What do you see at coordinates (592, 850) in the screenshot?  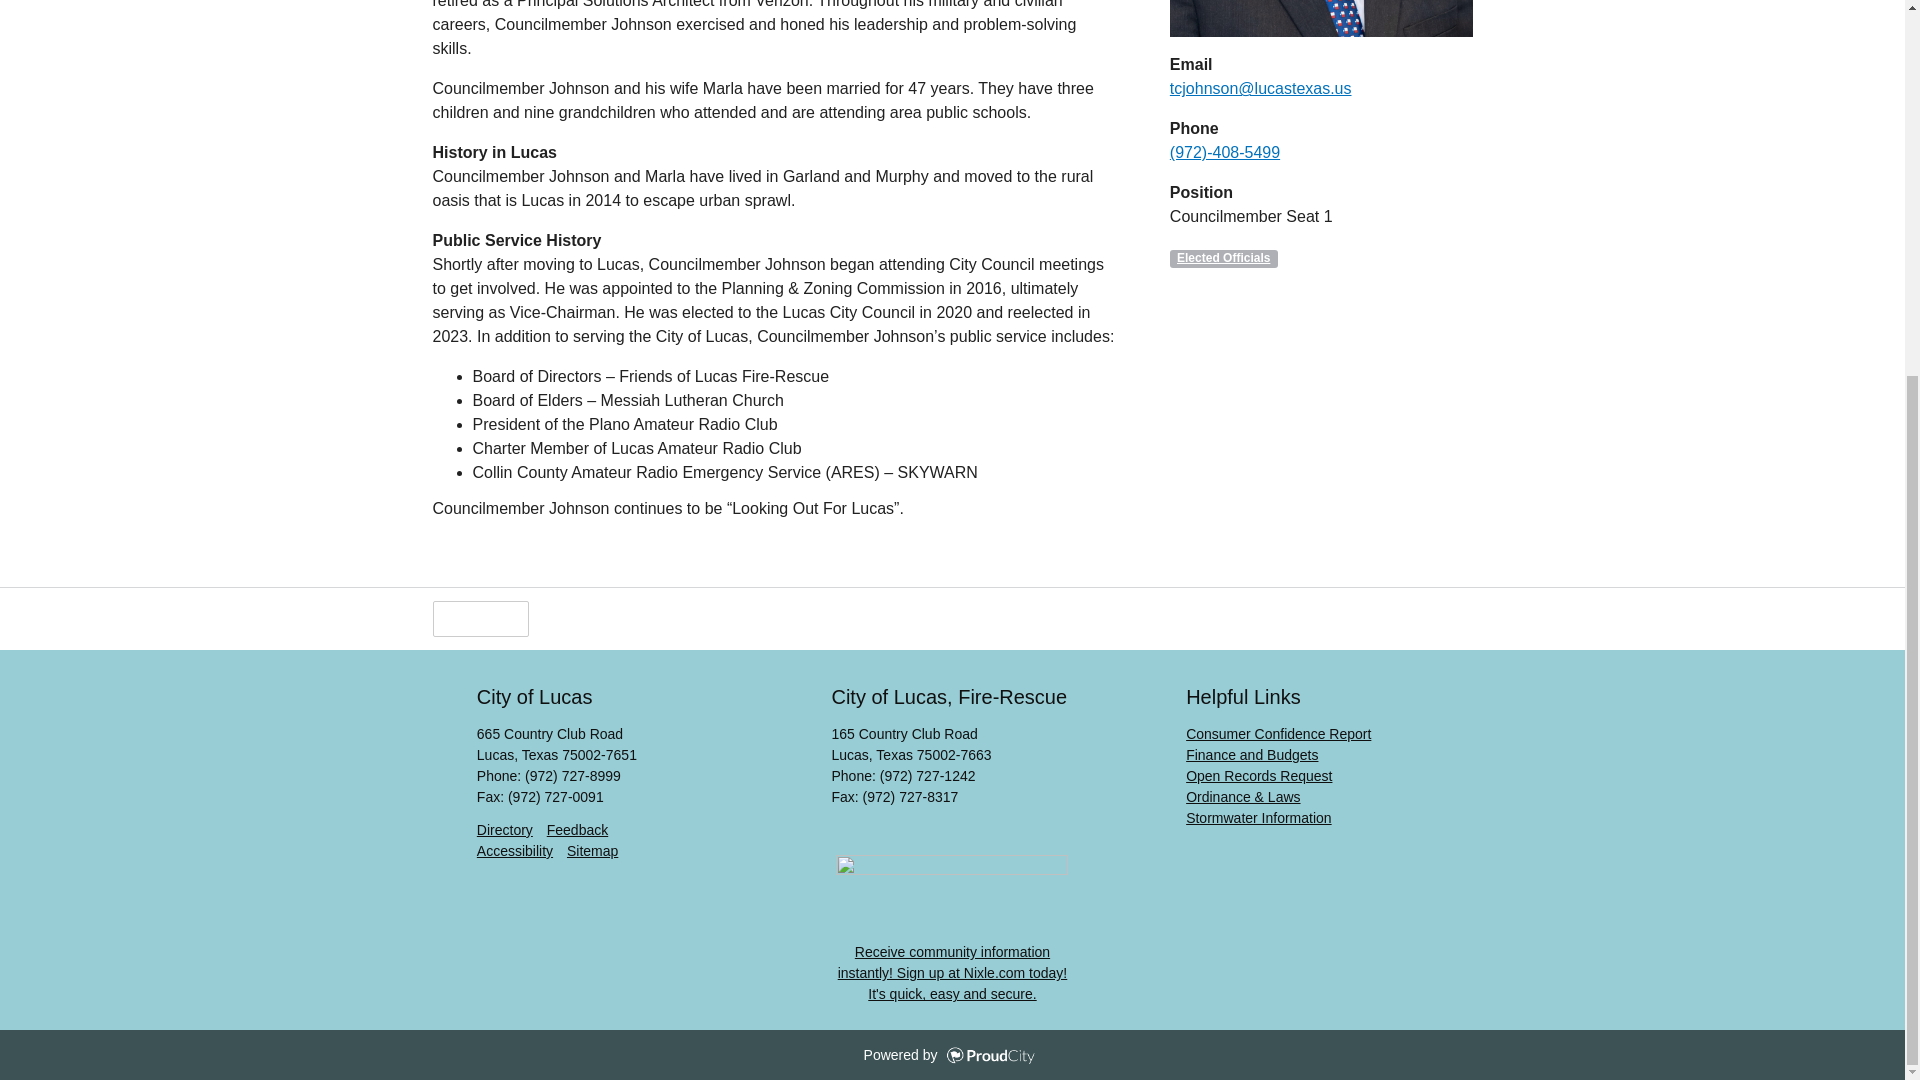 I see `Sitemap` at bounding box center [592, 850].